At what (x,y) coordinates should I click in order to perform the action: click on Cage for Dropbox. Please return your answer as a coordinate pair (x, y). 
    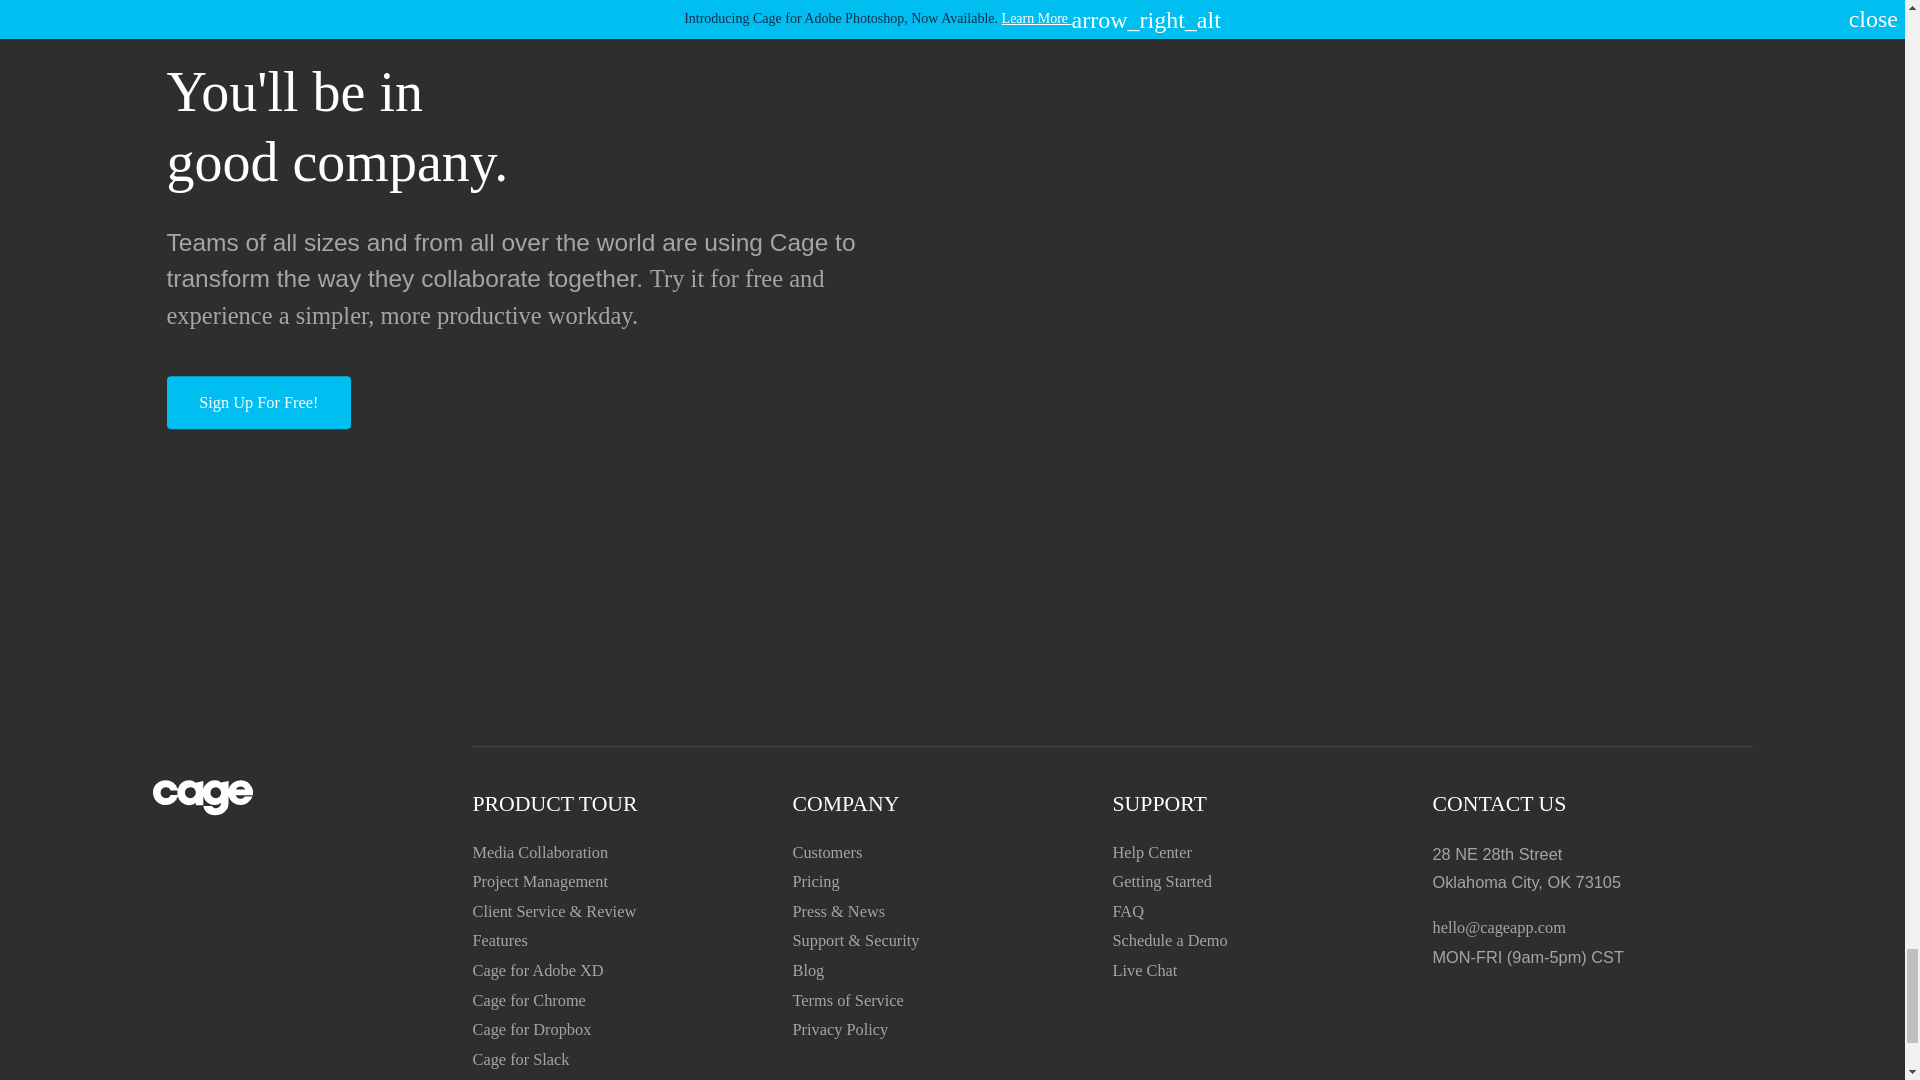
    Looking at the image, I should click on (532, 1028).